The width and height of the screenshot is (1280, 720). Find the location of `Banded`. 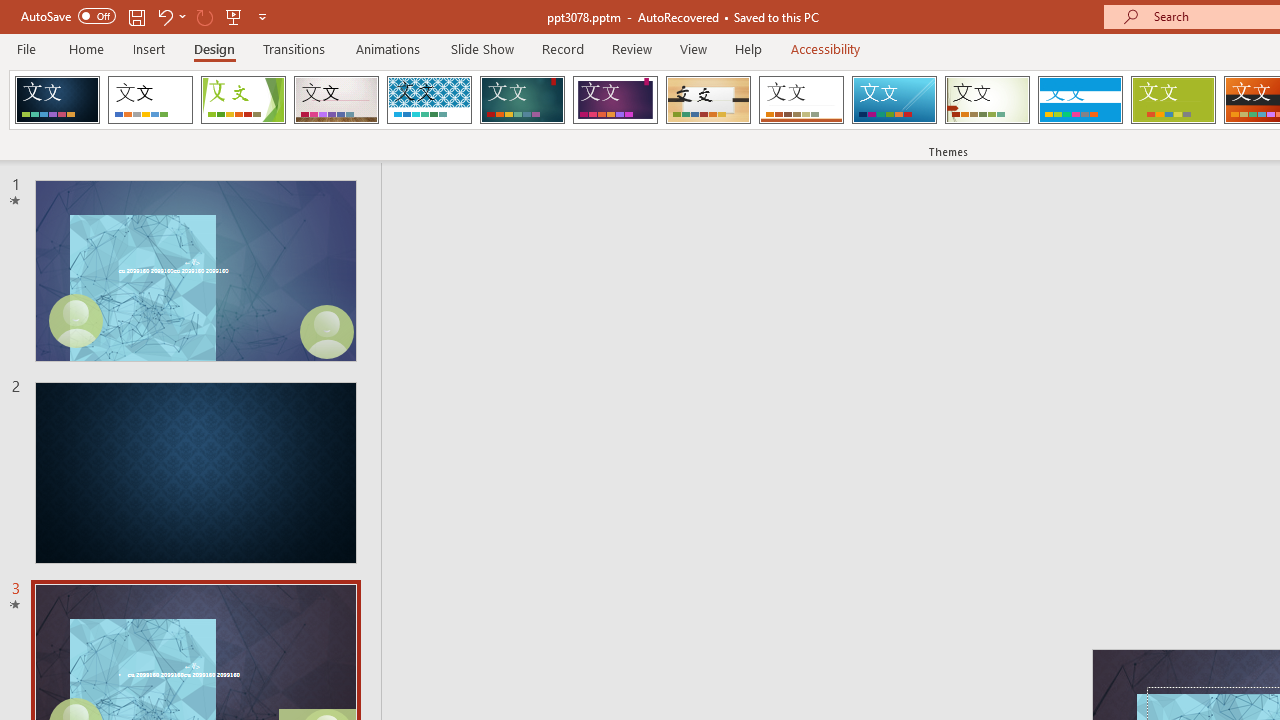

Banded is located at coordinates (1080, 100).